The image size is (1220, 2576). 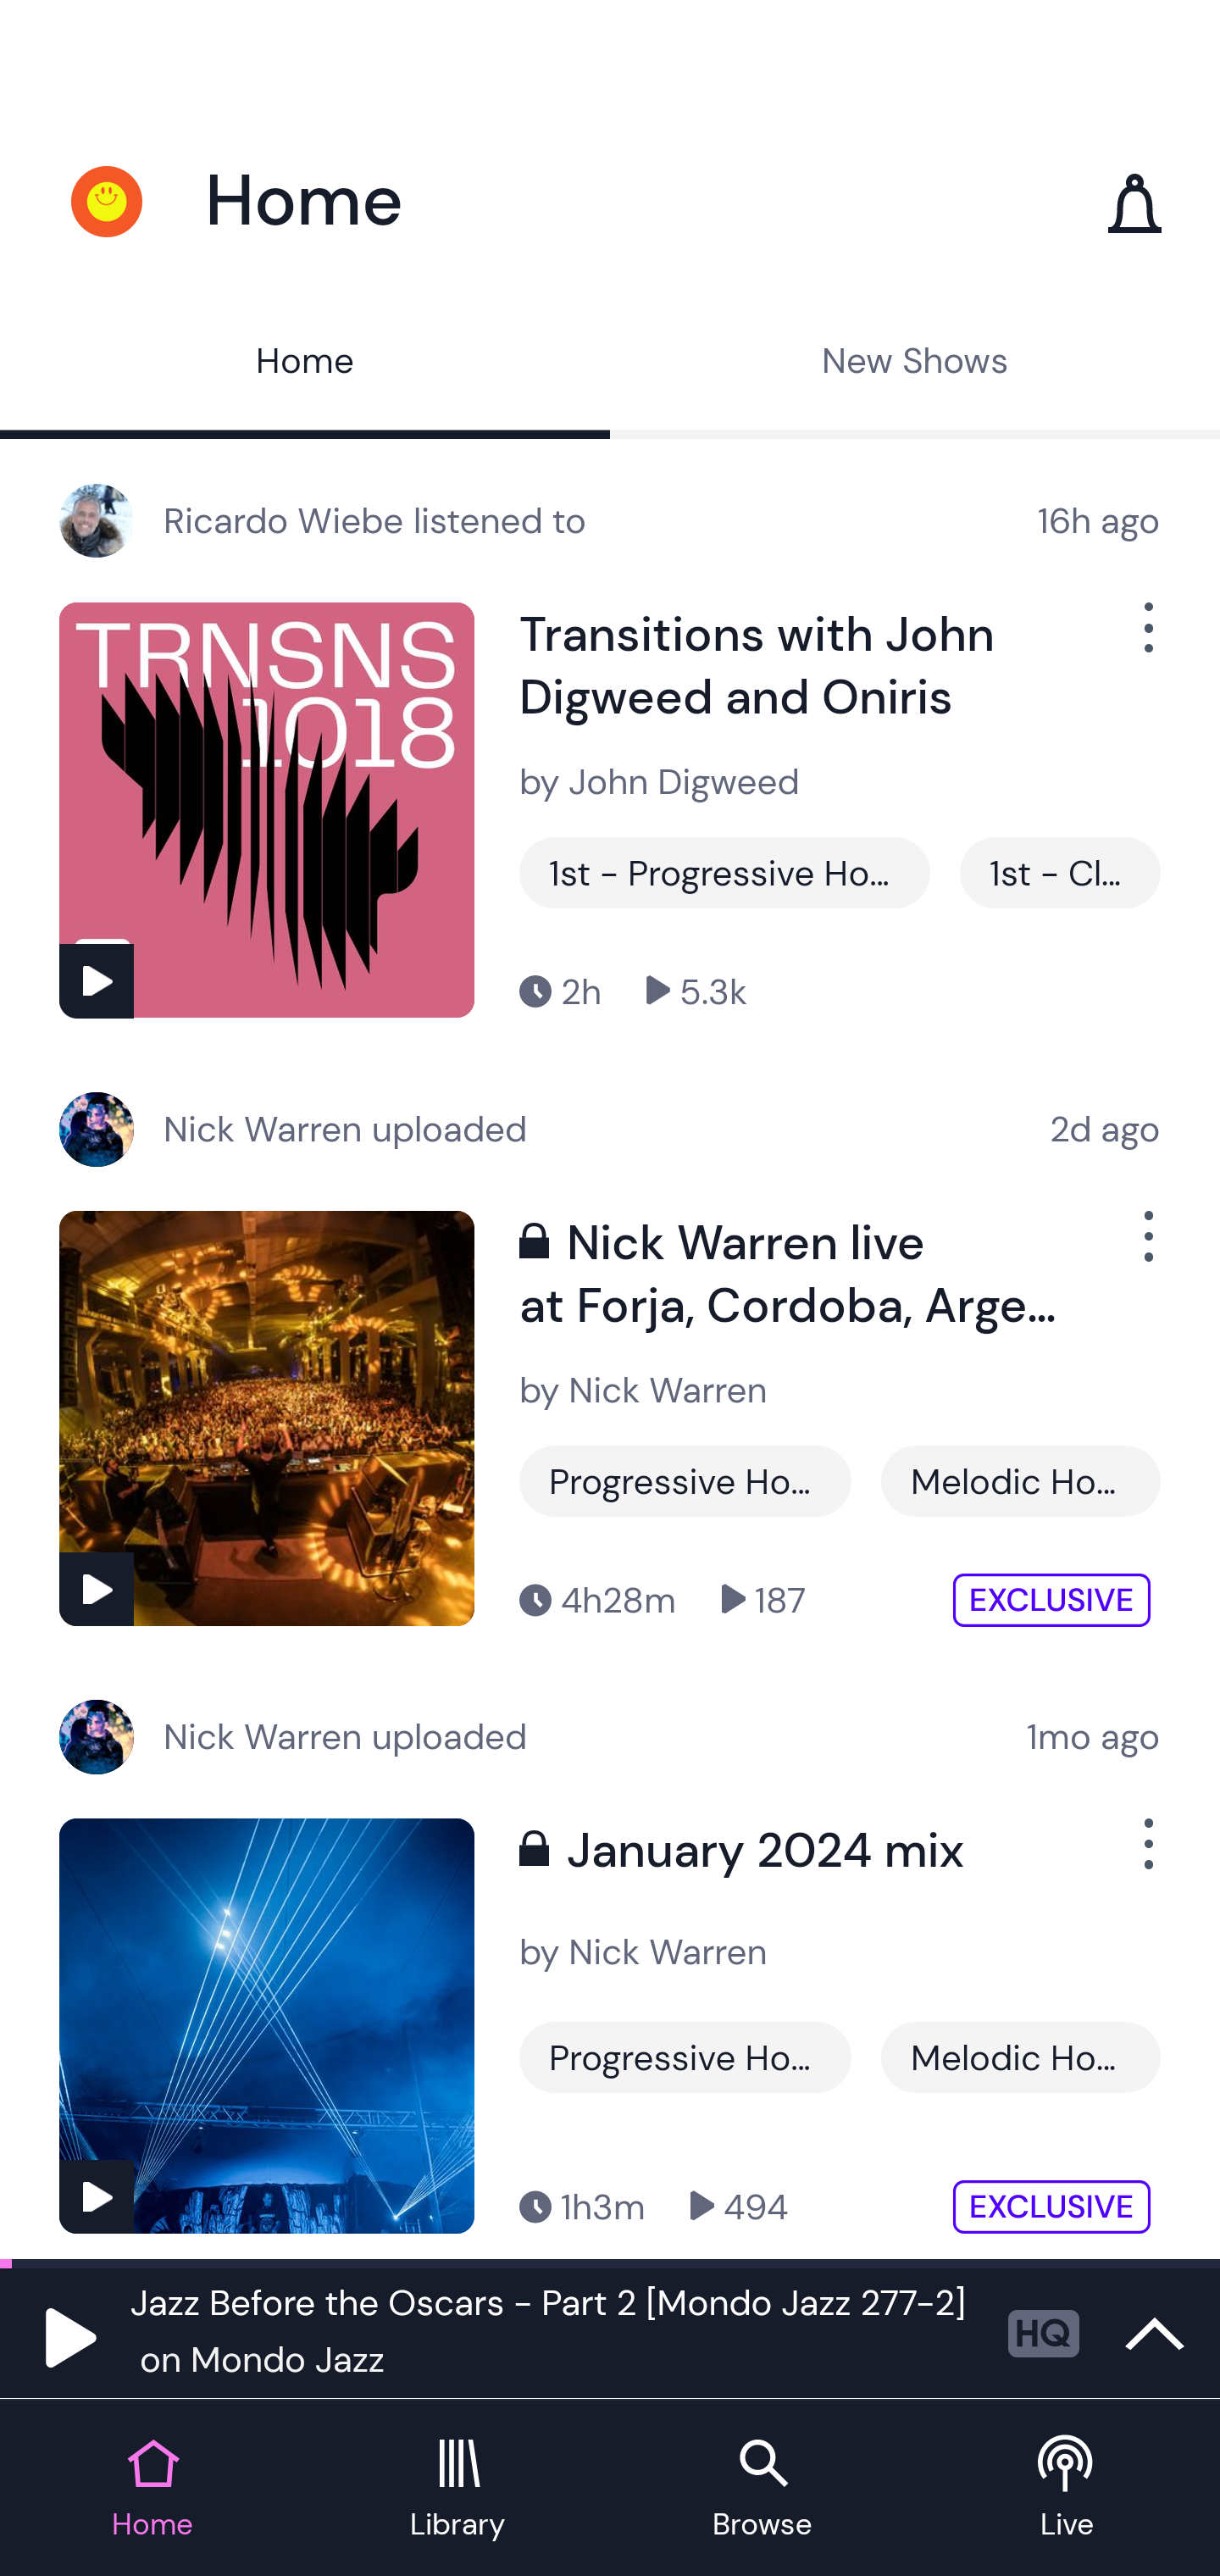 What do you see at coordinates (305, 364) in the screenshot?
I see `Home` at bounding box center [305, 364].